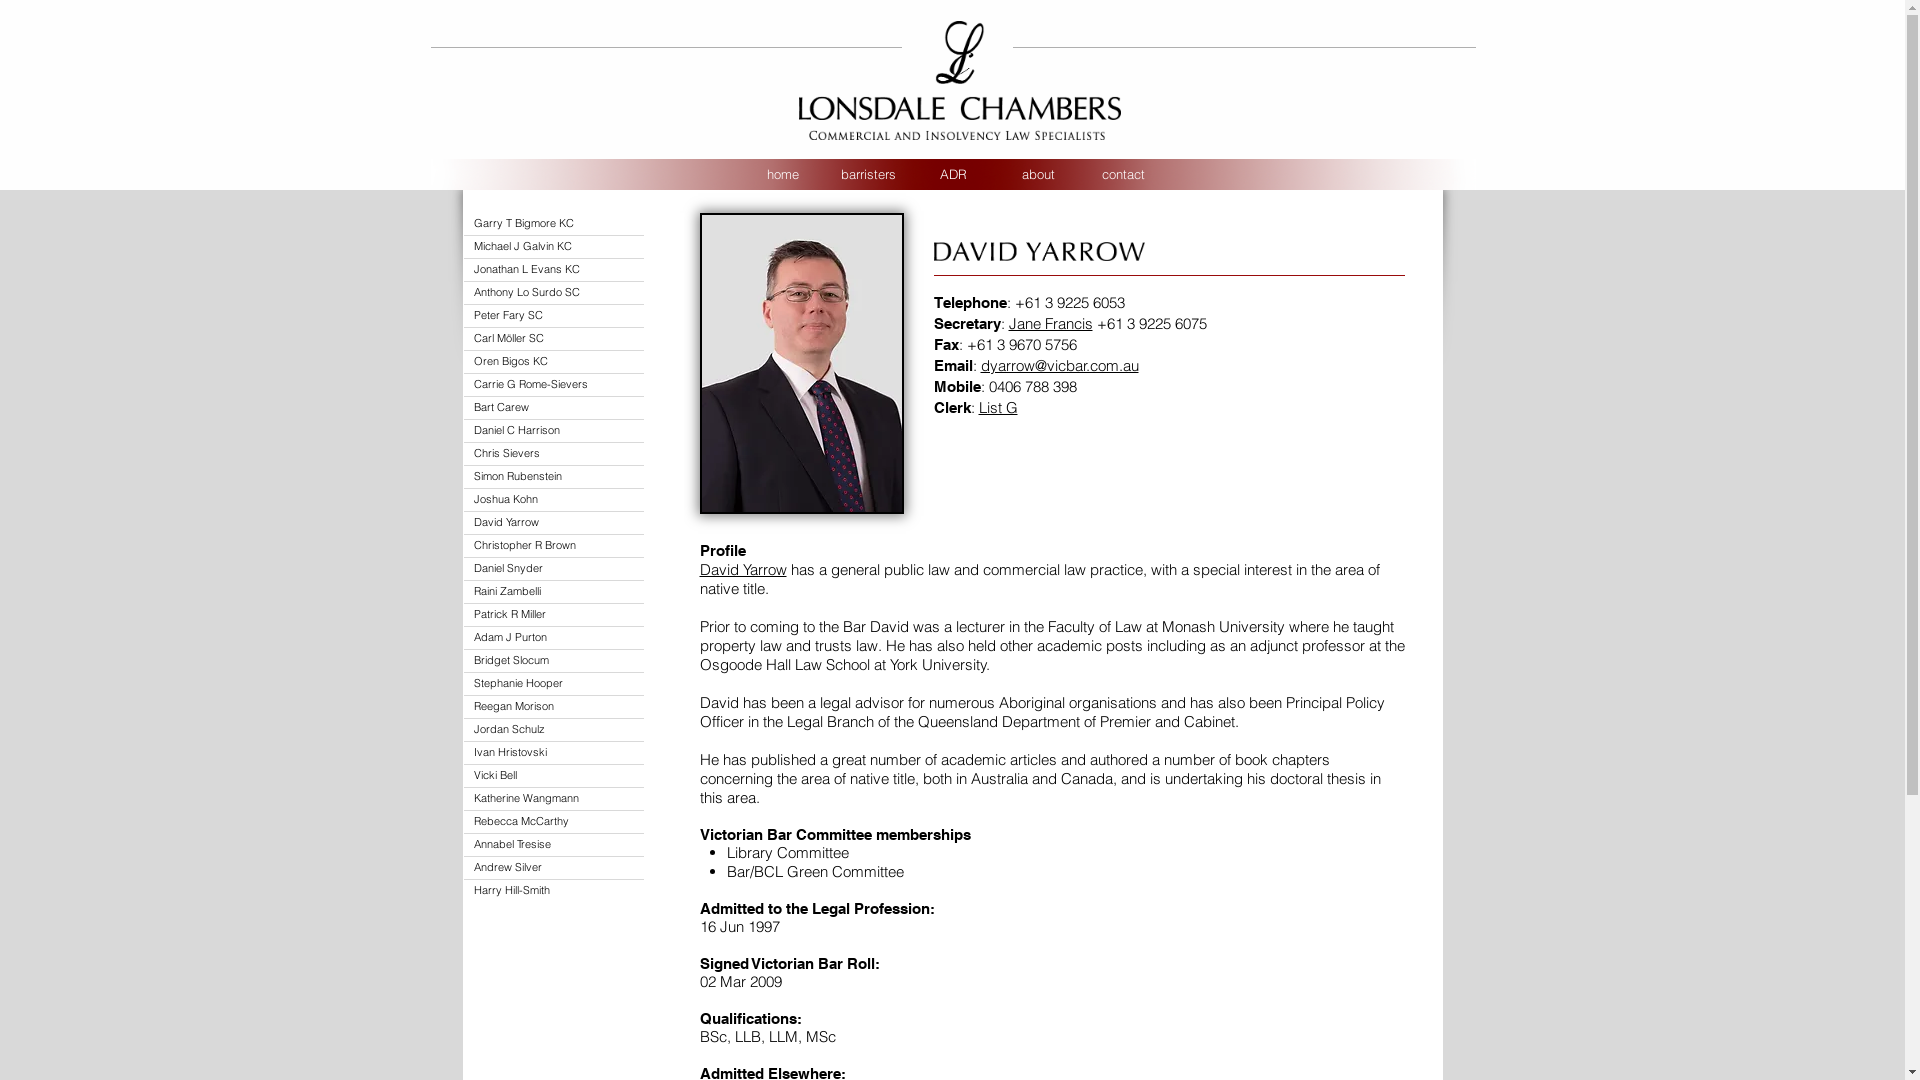  I want to click on List G, so click(998, 408).